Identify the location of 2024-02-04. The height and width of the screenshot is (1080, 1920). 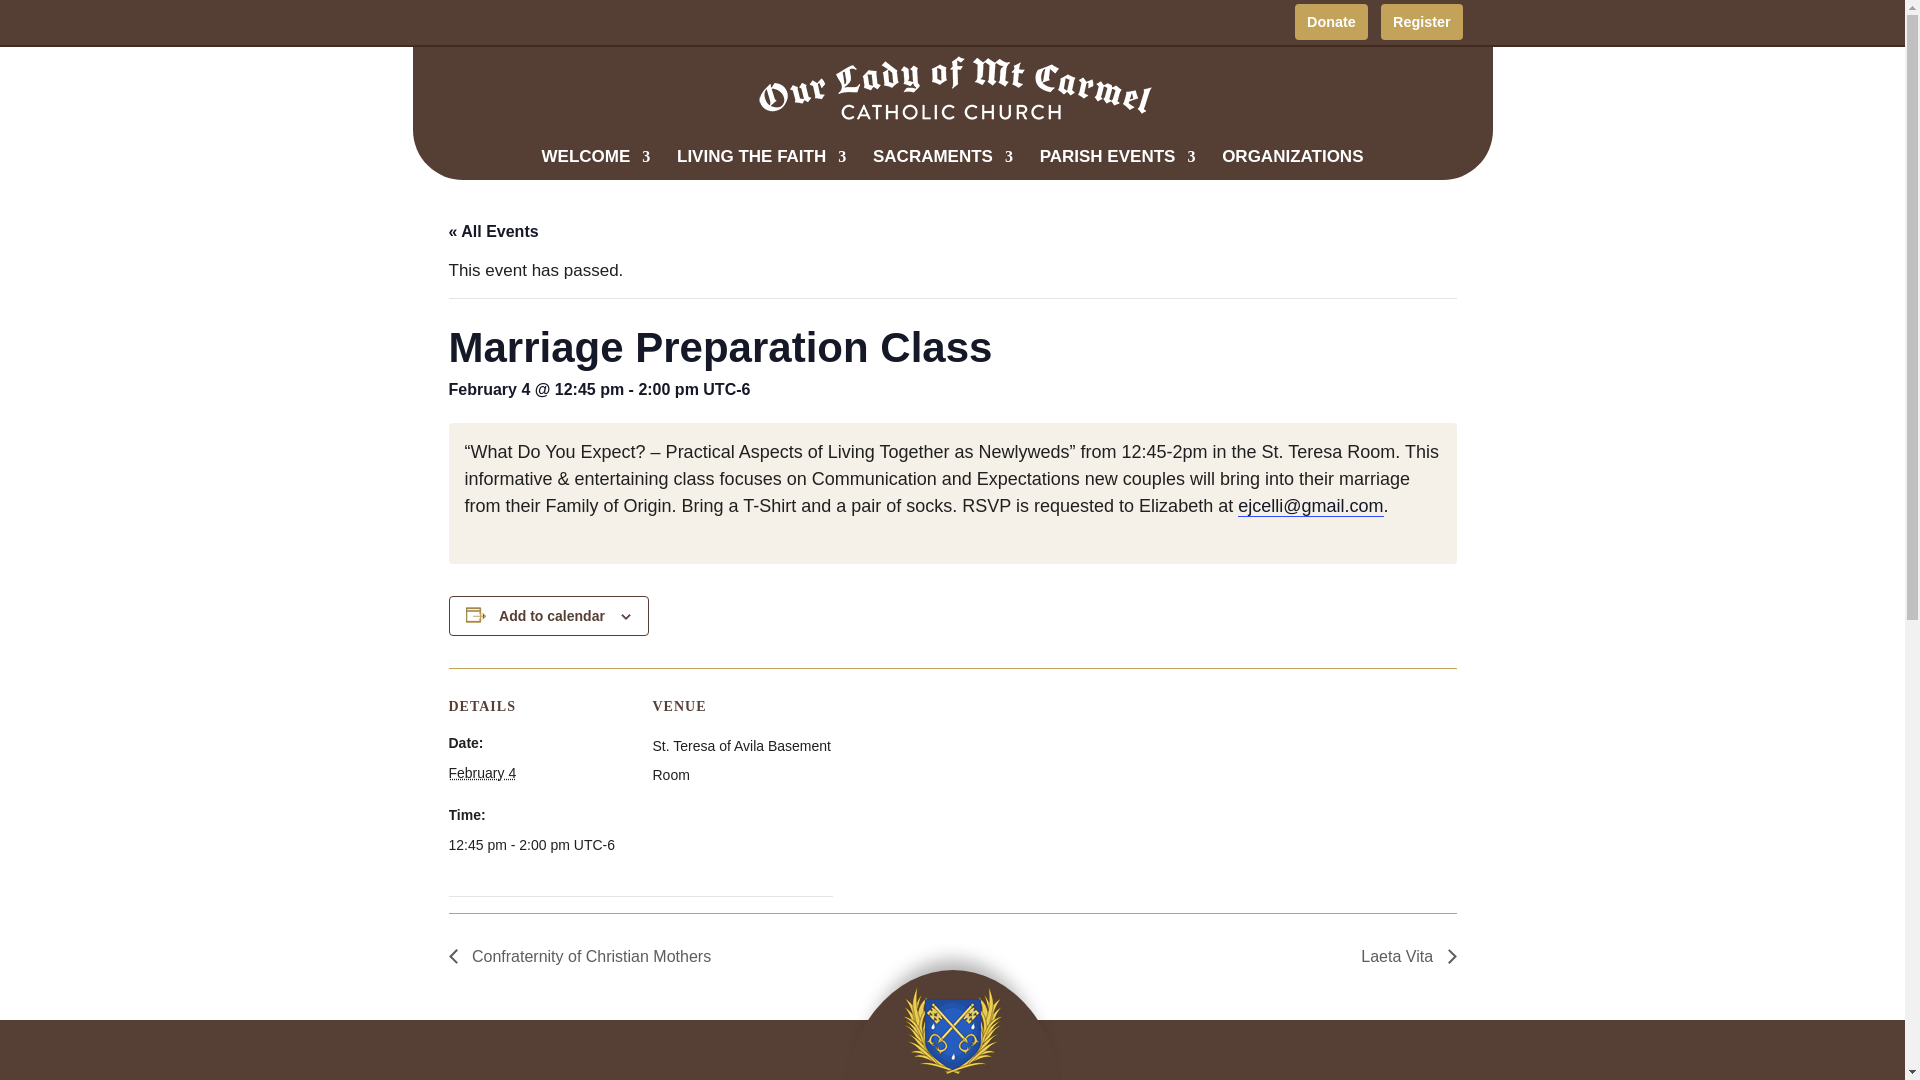
(482, 772).